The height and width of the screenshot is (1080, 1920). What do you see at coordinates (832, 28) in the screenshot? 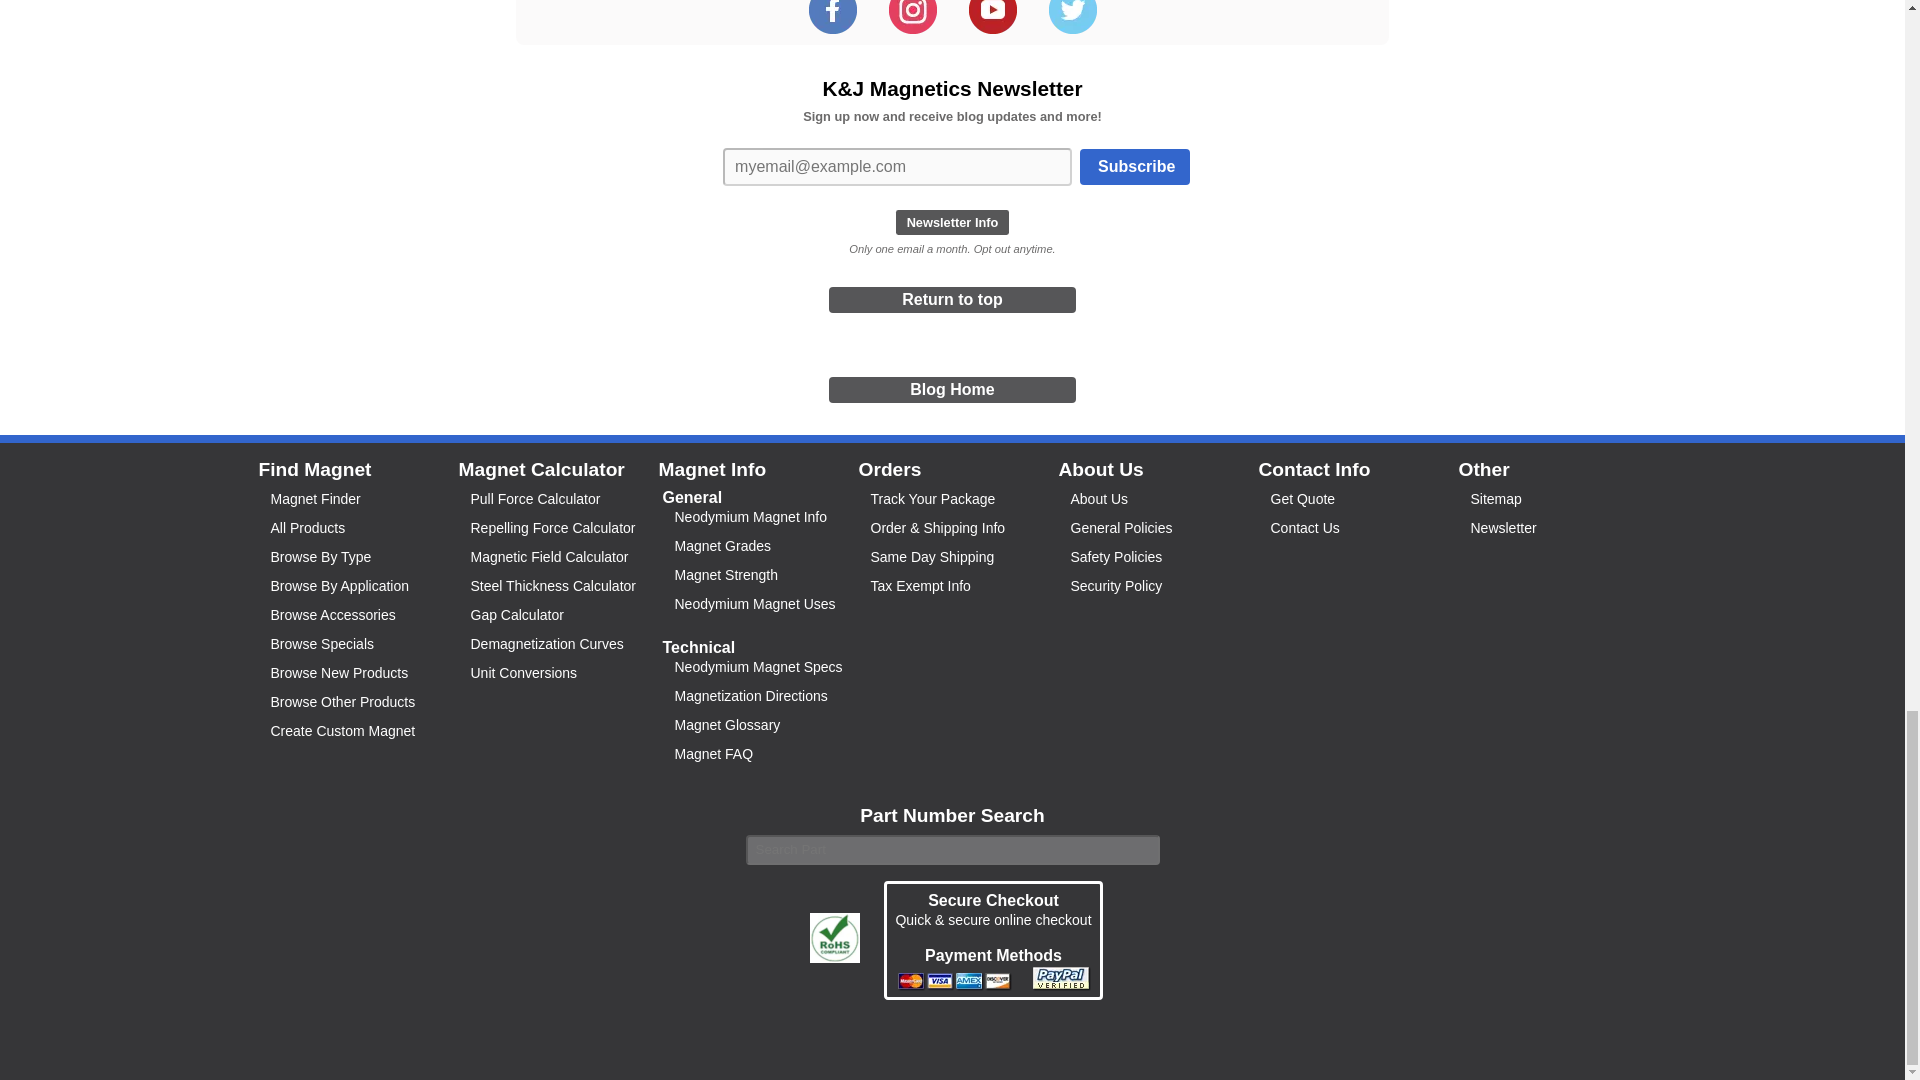
I see `Facebook` at bounding box center [832, 28].